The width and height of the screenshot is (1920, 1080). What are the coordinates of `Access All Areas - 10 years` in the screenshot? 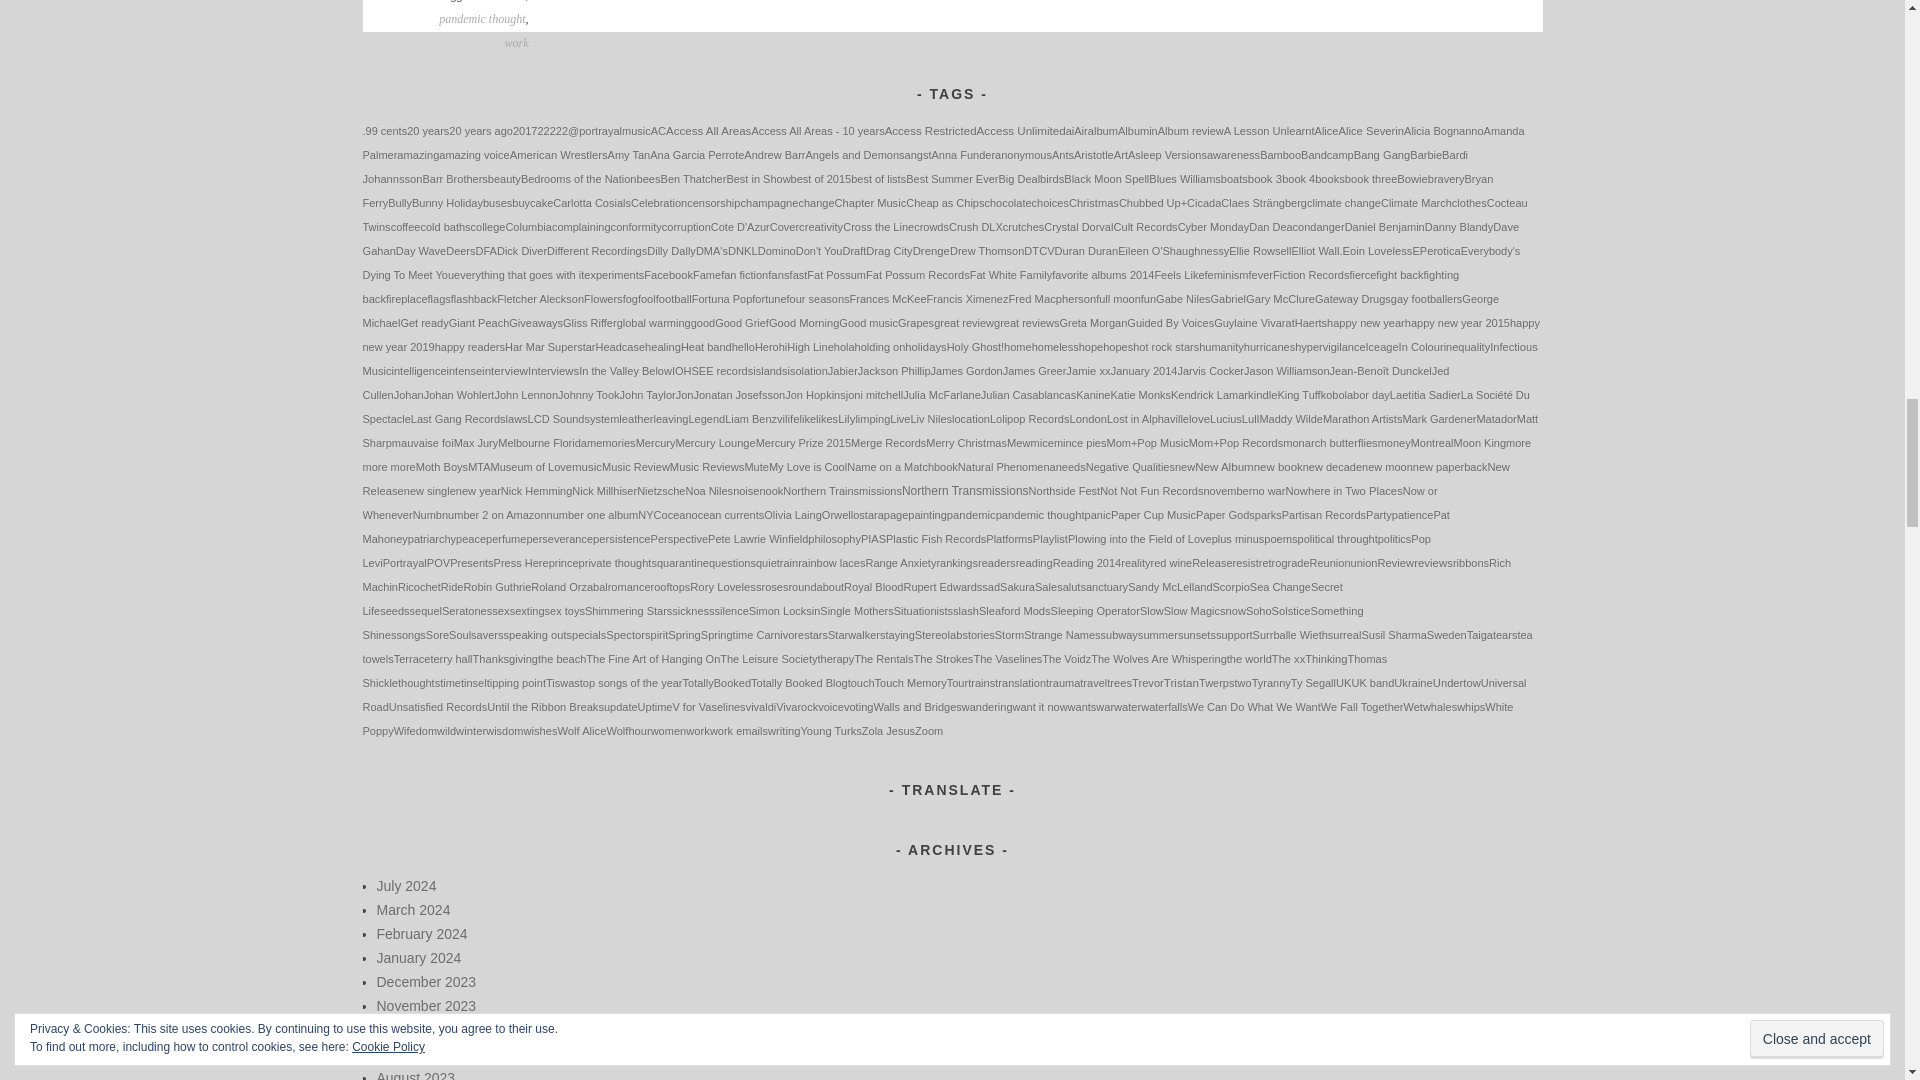 It's located at (816, 131).